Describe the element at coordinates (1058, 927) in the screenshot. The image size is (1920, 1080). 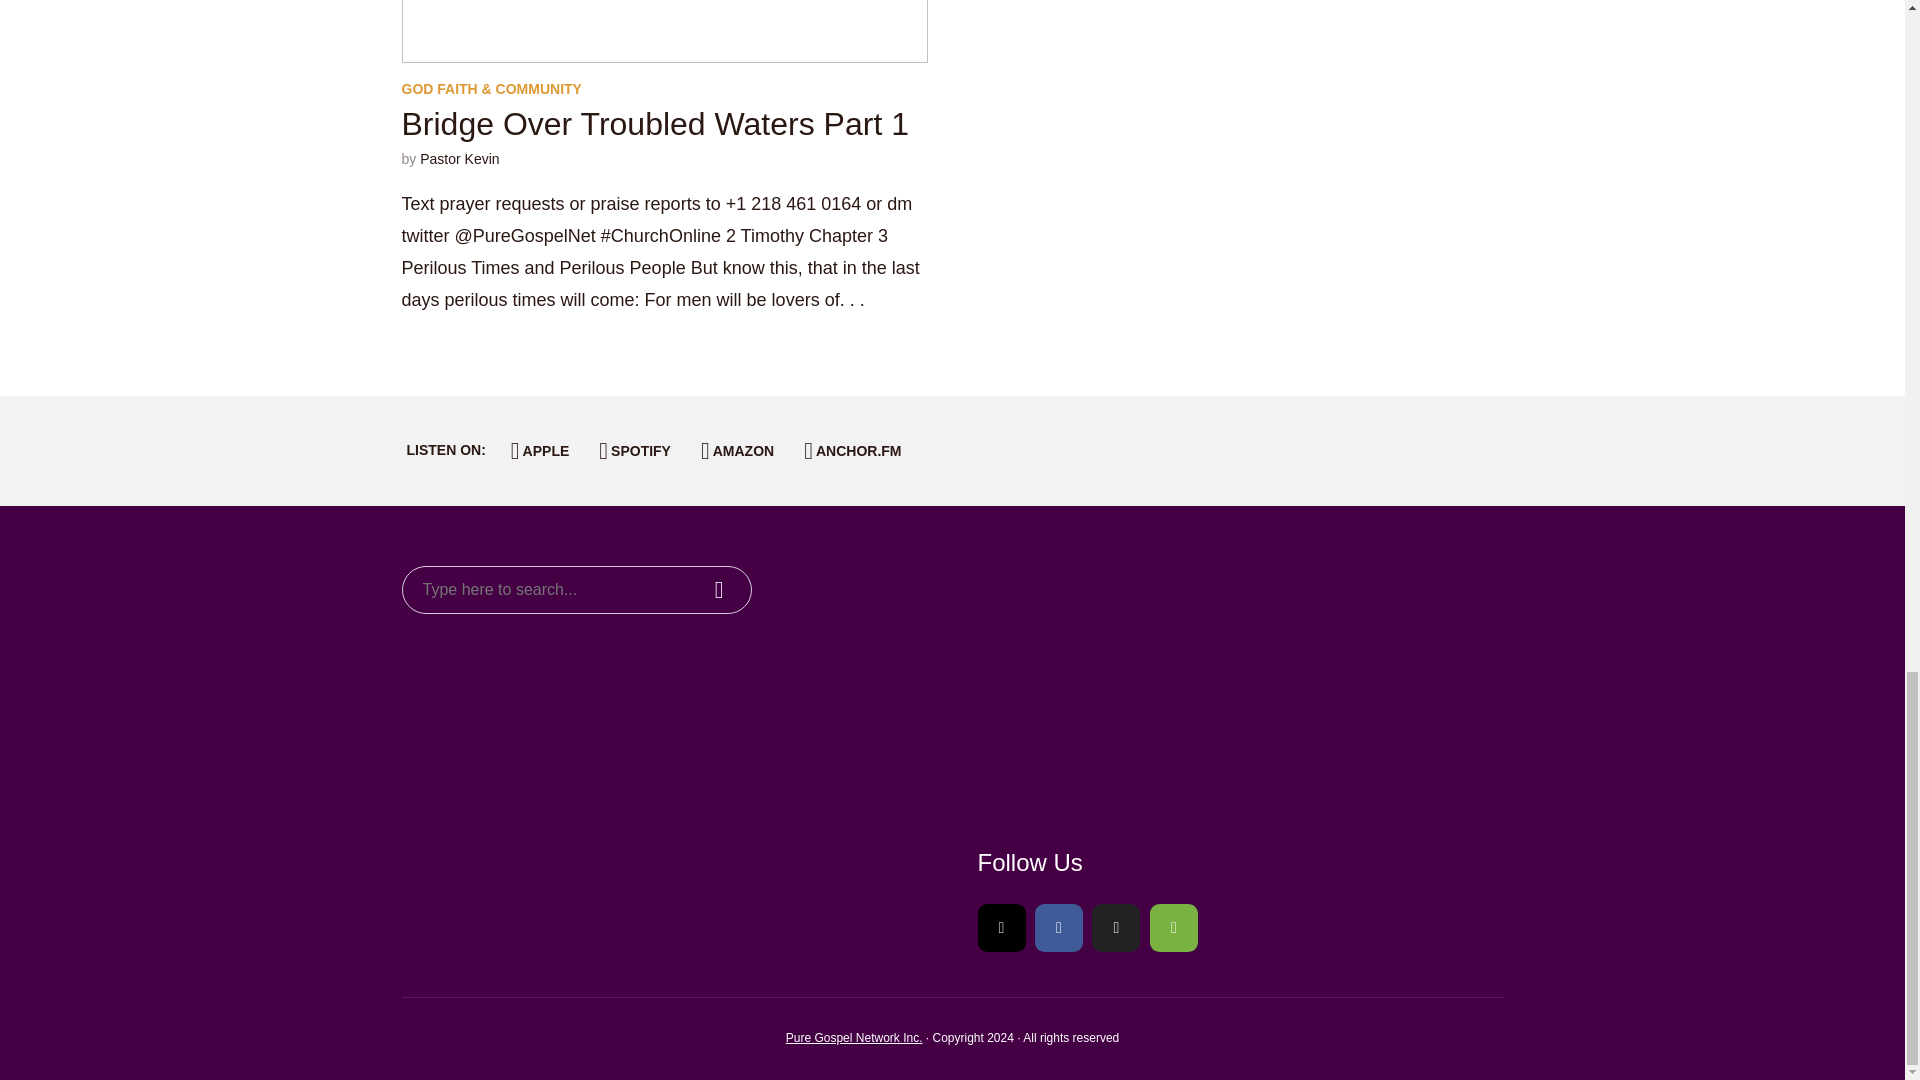
I see `Facebook` at that location.